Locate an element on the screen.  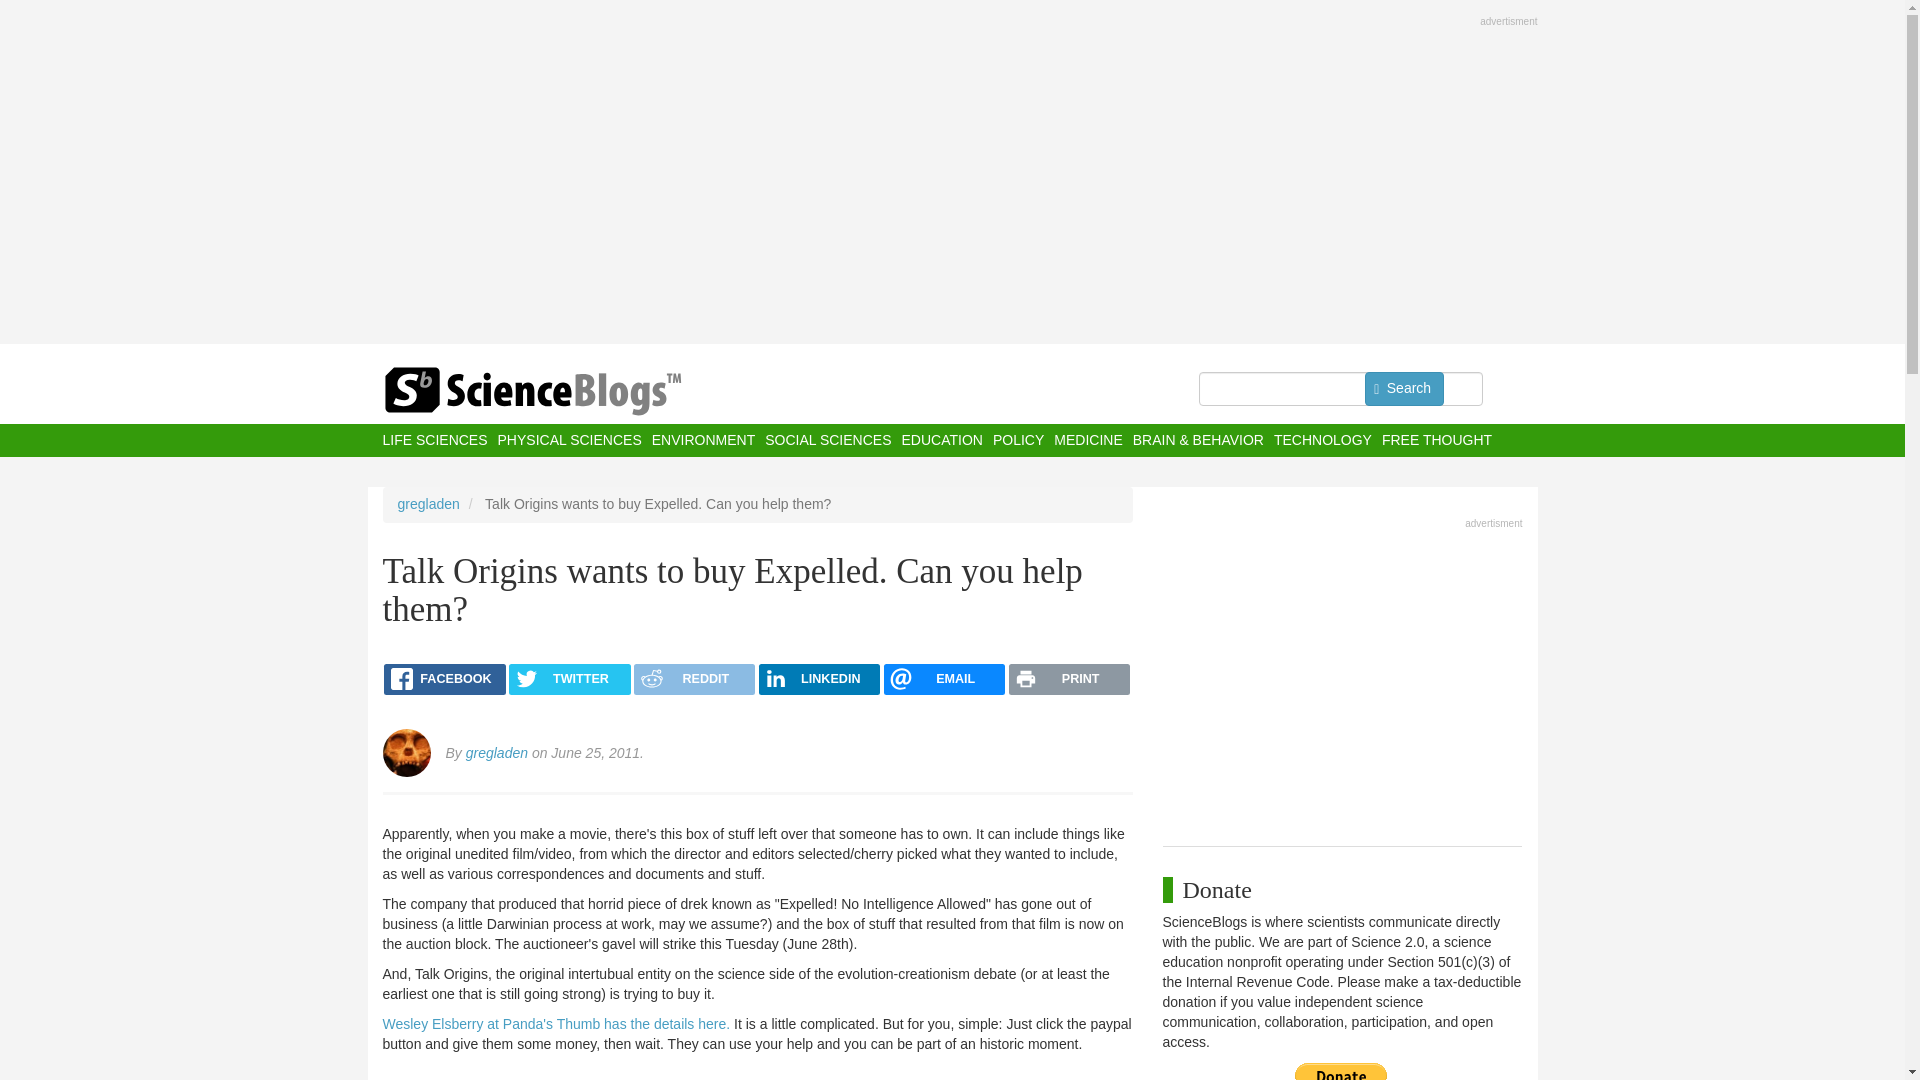
gregladen is located at coordinates (497, 753).